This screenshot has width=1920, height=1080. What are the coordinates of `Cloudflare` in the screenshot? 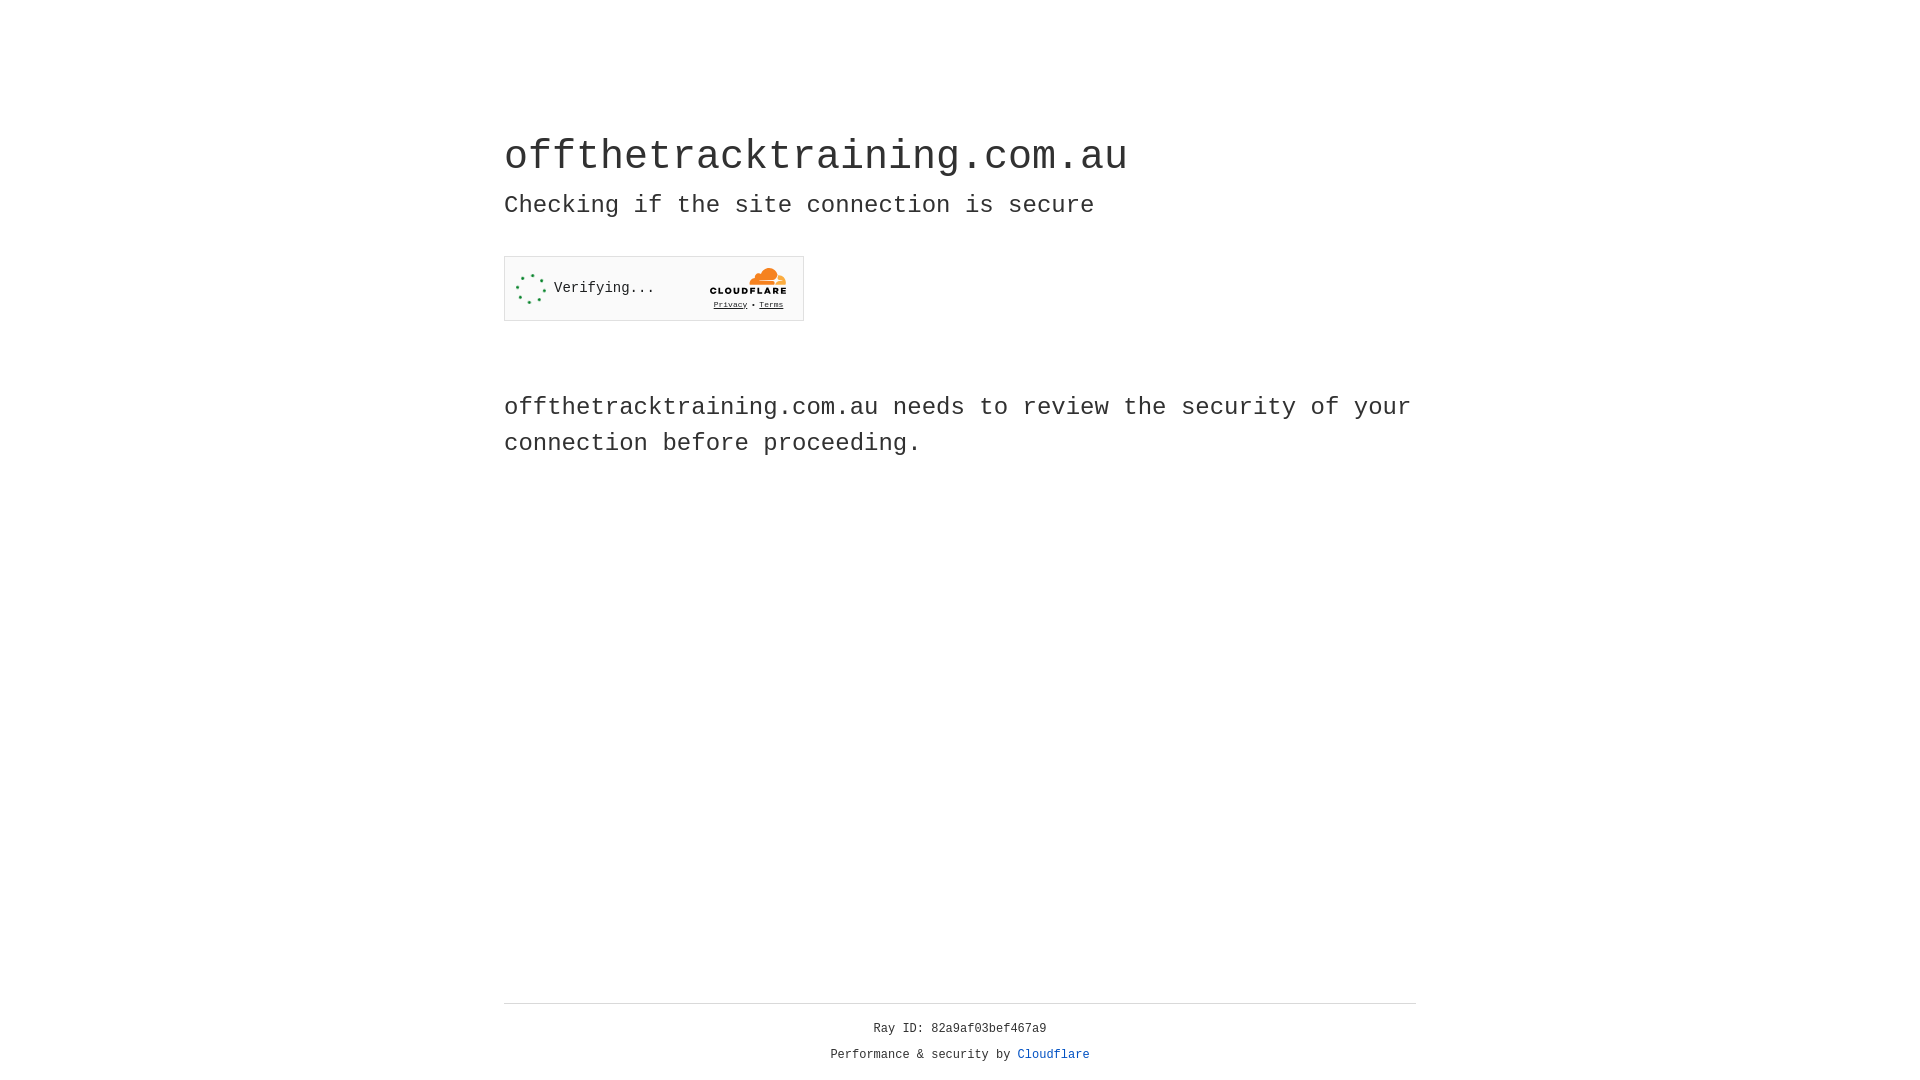 It's located at (1054, 1055).